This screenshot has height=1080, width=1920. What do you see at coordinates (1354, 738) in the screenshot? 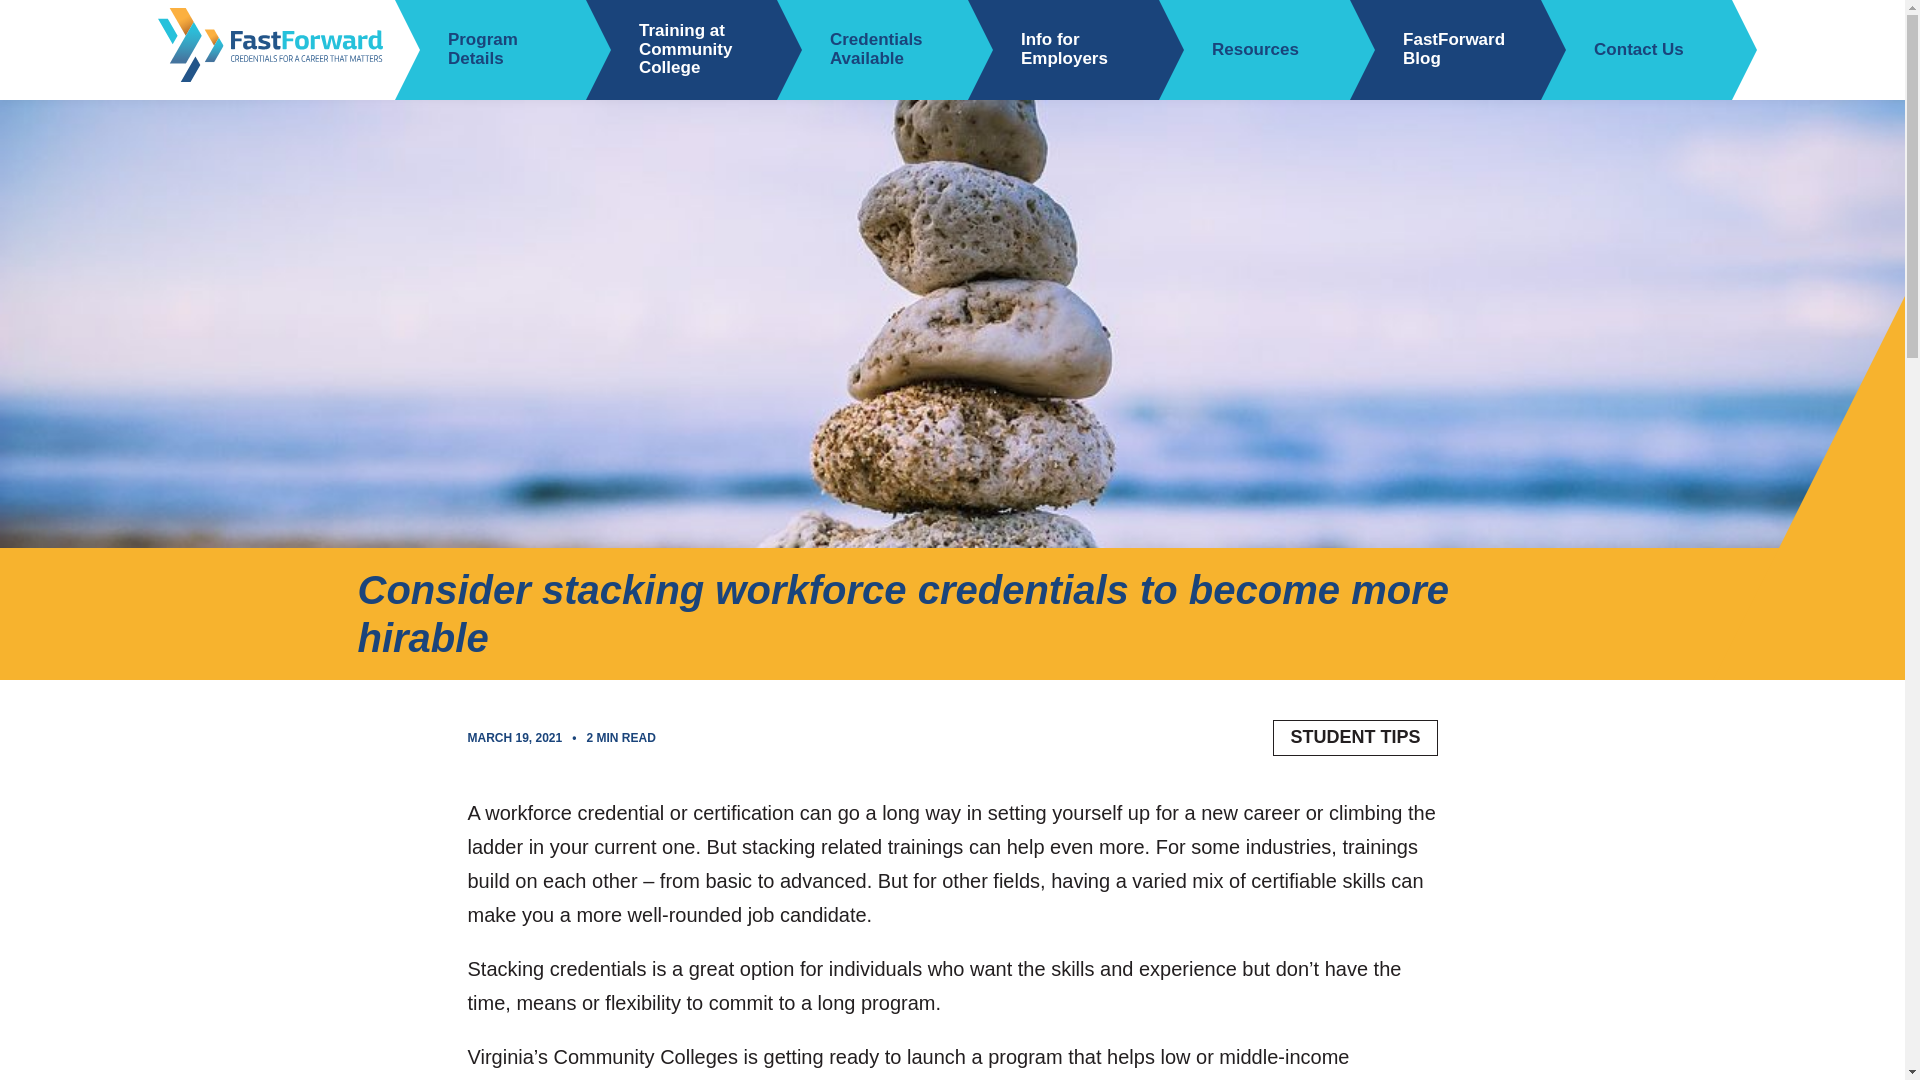
I see `STUDENT TIPS` at bounding box center [1354, 738].